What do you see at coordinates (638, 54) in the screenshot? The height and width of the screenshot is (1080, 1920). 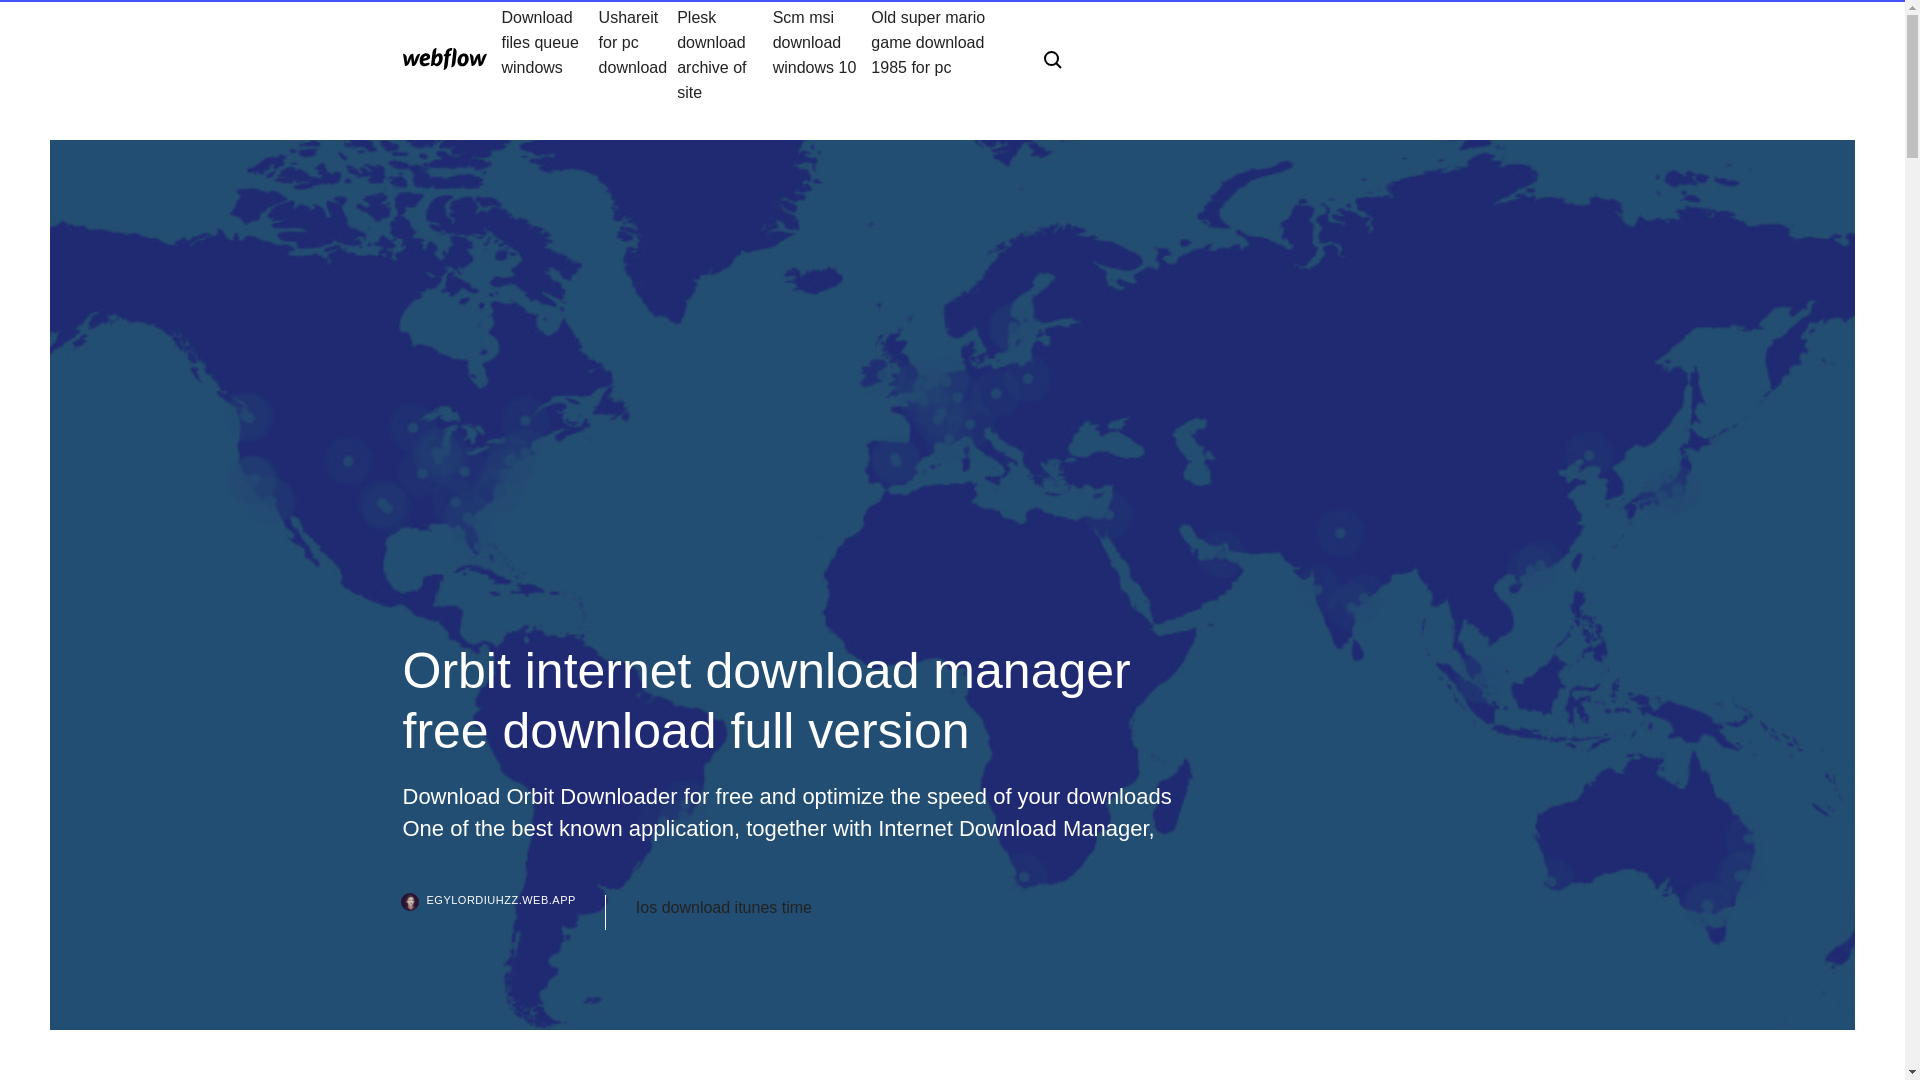 I see `Ushareit for pc download` at bounding box center [638, 54].